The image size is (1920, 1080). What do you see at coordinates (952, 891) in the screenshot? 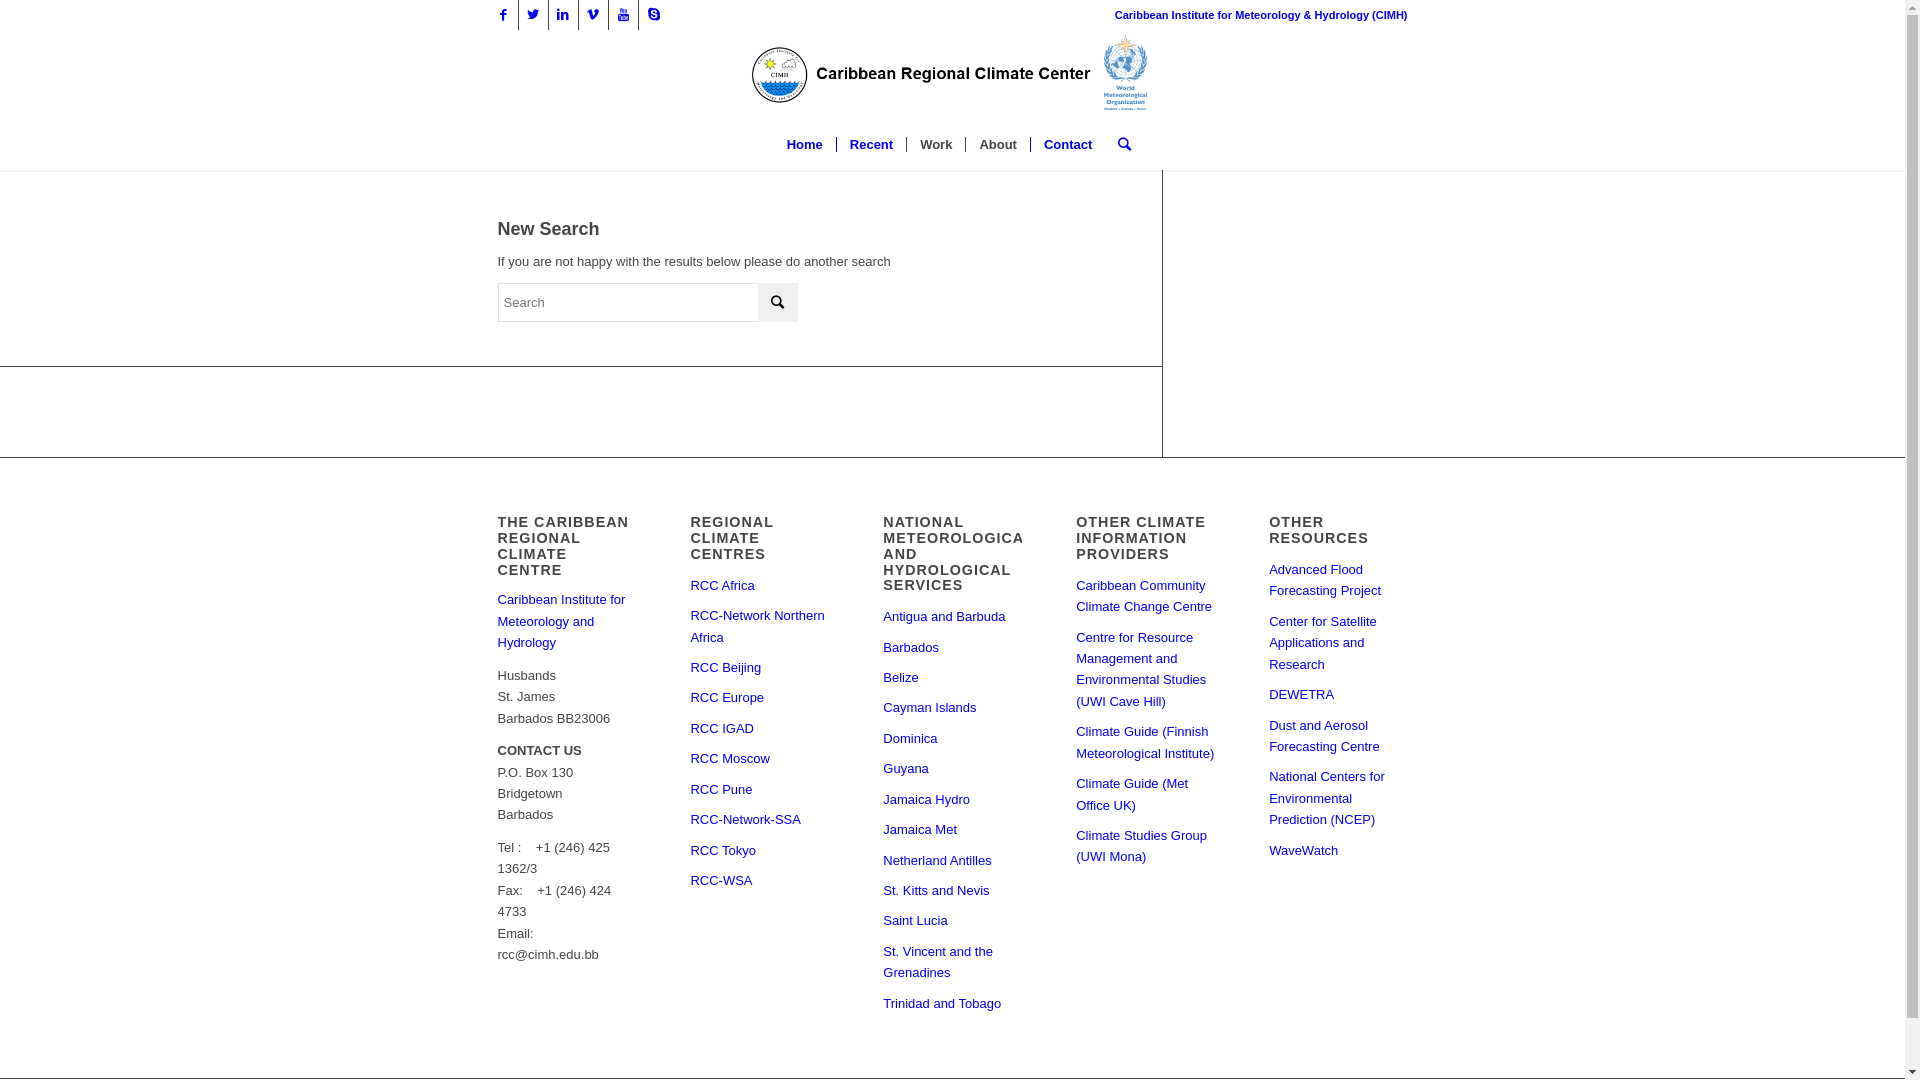
I see `St. Kitts and Nevis` at bounding box center [952, 891].